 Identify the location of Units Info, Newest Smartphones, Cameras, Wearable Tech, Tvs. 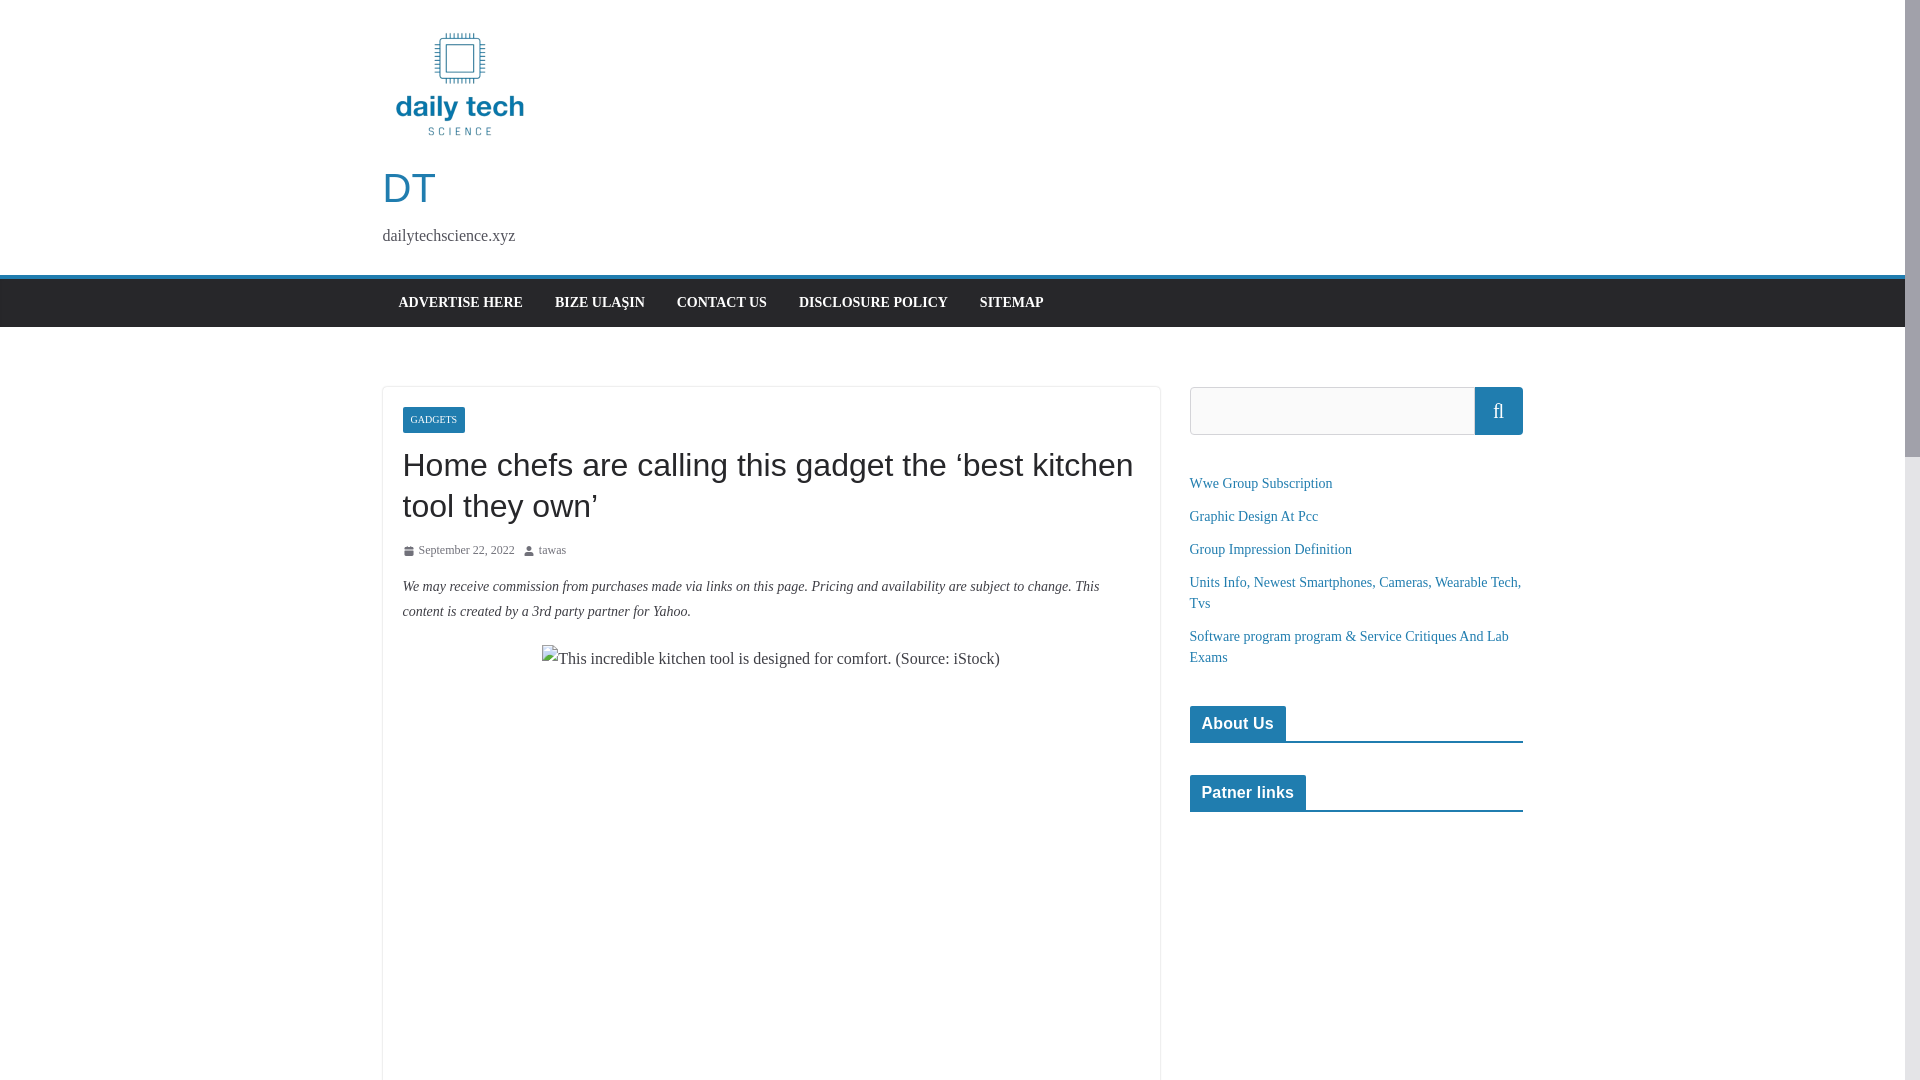
(1356, 592).